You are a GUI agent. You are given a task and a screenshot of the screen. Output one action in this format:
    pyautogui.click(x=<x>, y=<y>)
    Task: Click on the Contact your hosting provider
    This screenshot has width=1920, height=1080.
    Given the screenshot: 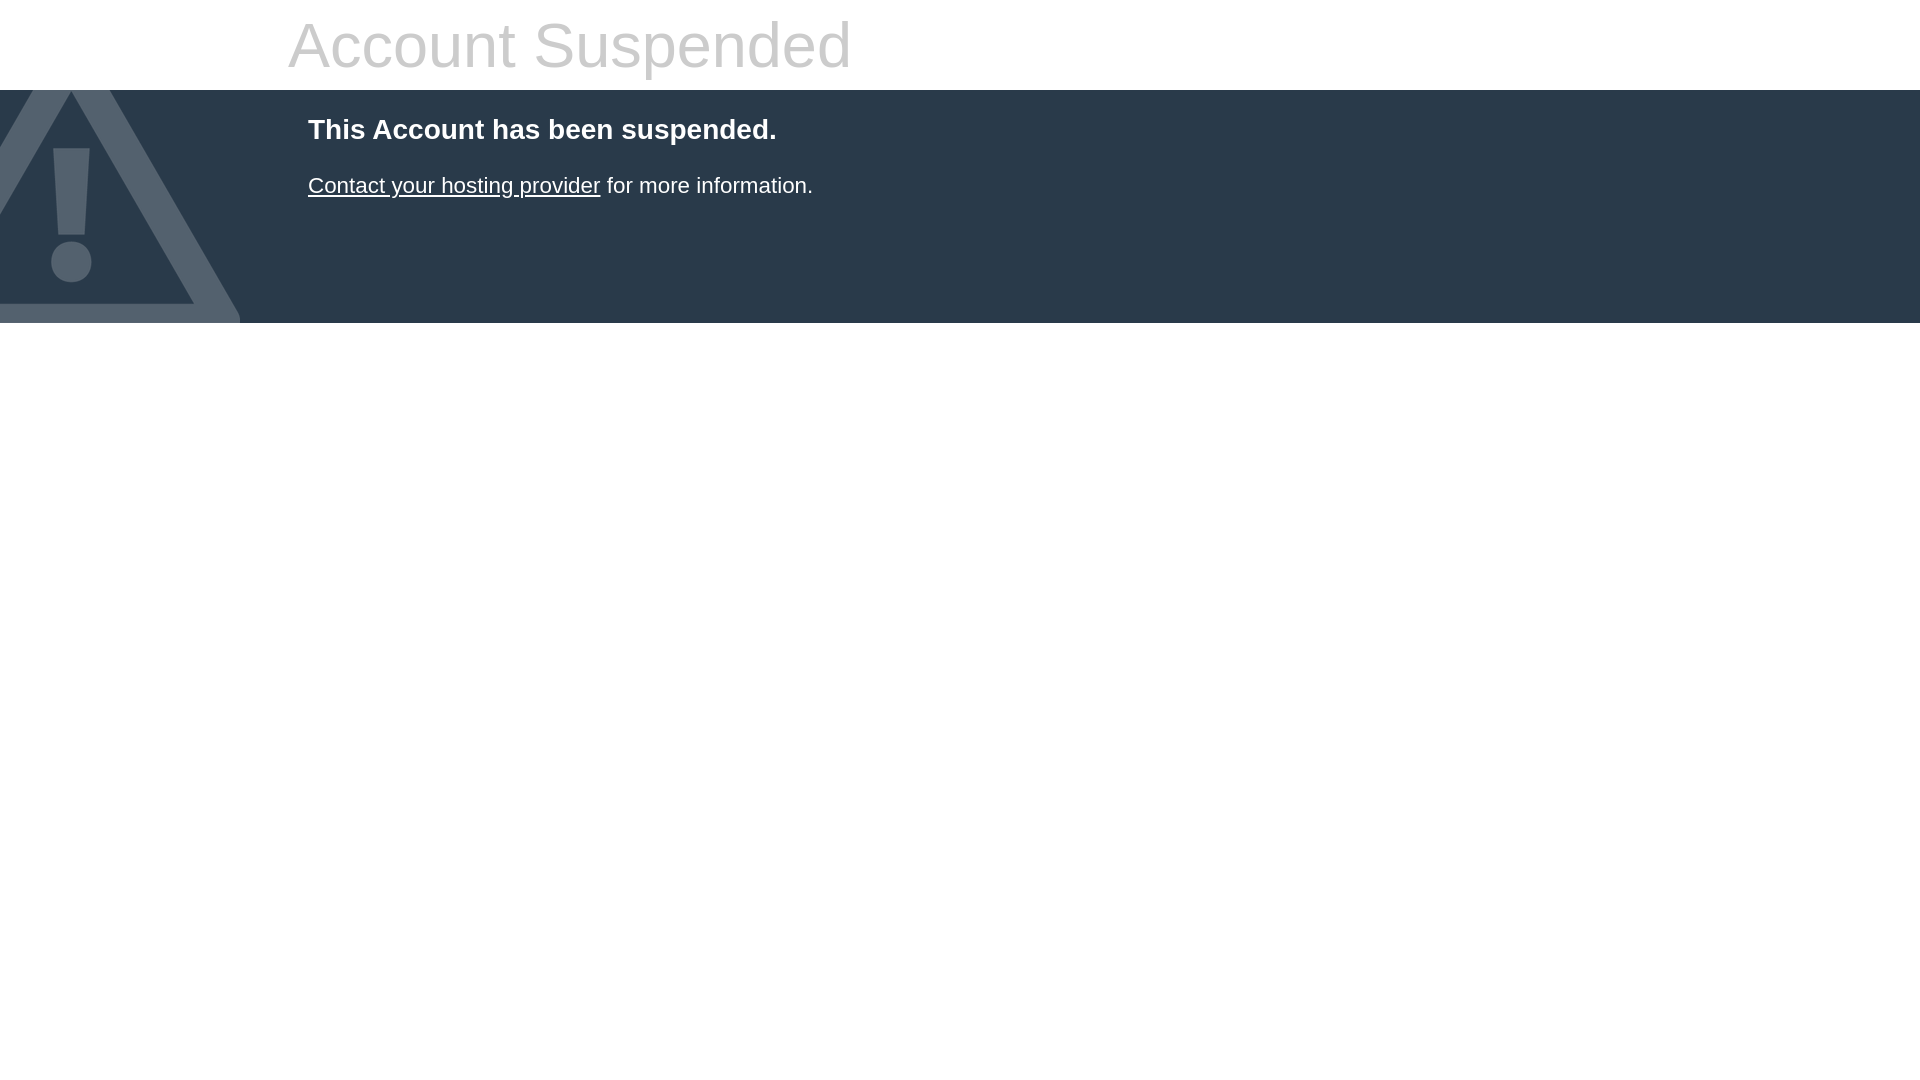 What is the action you would take?
    pyautogui.click(x=454, y=186)
    